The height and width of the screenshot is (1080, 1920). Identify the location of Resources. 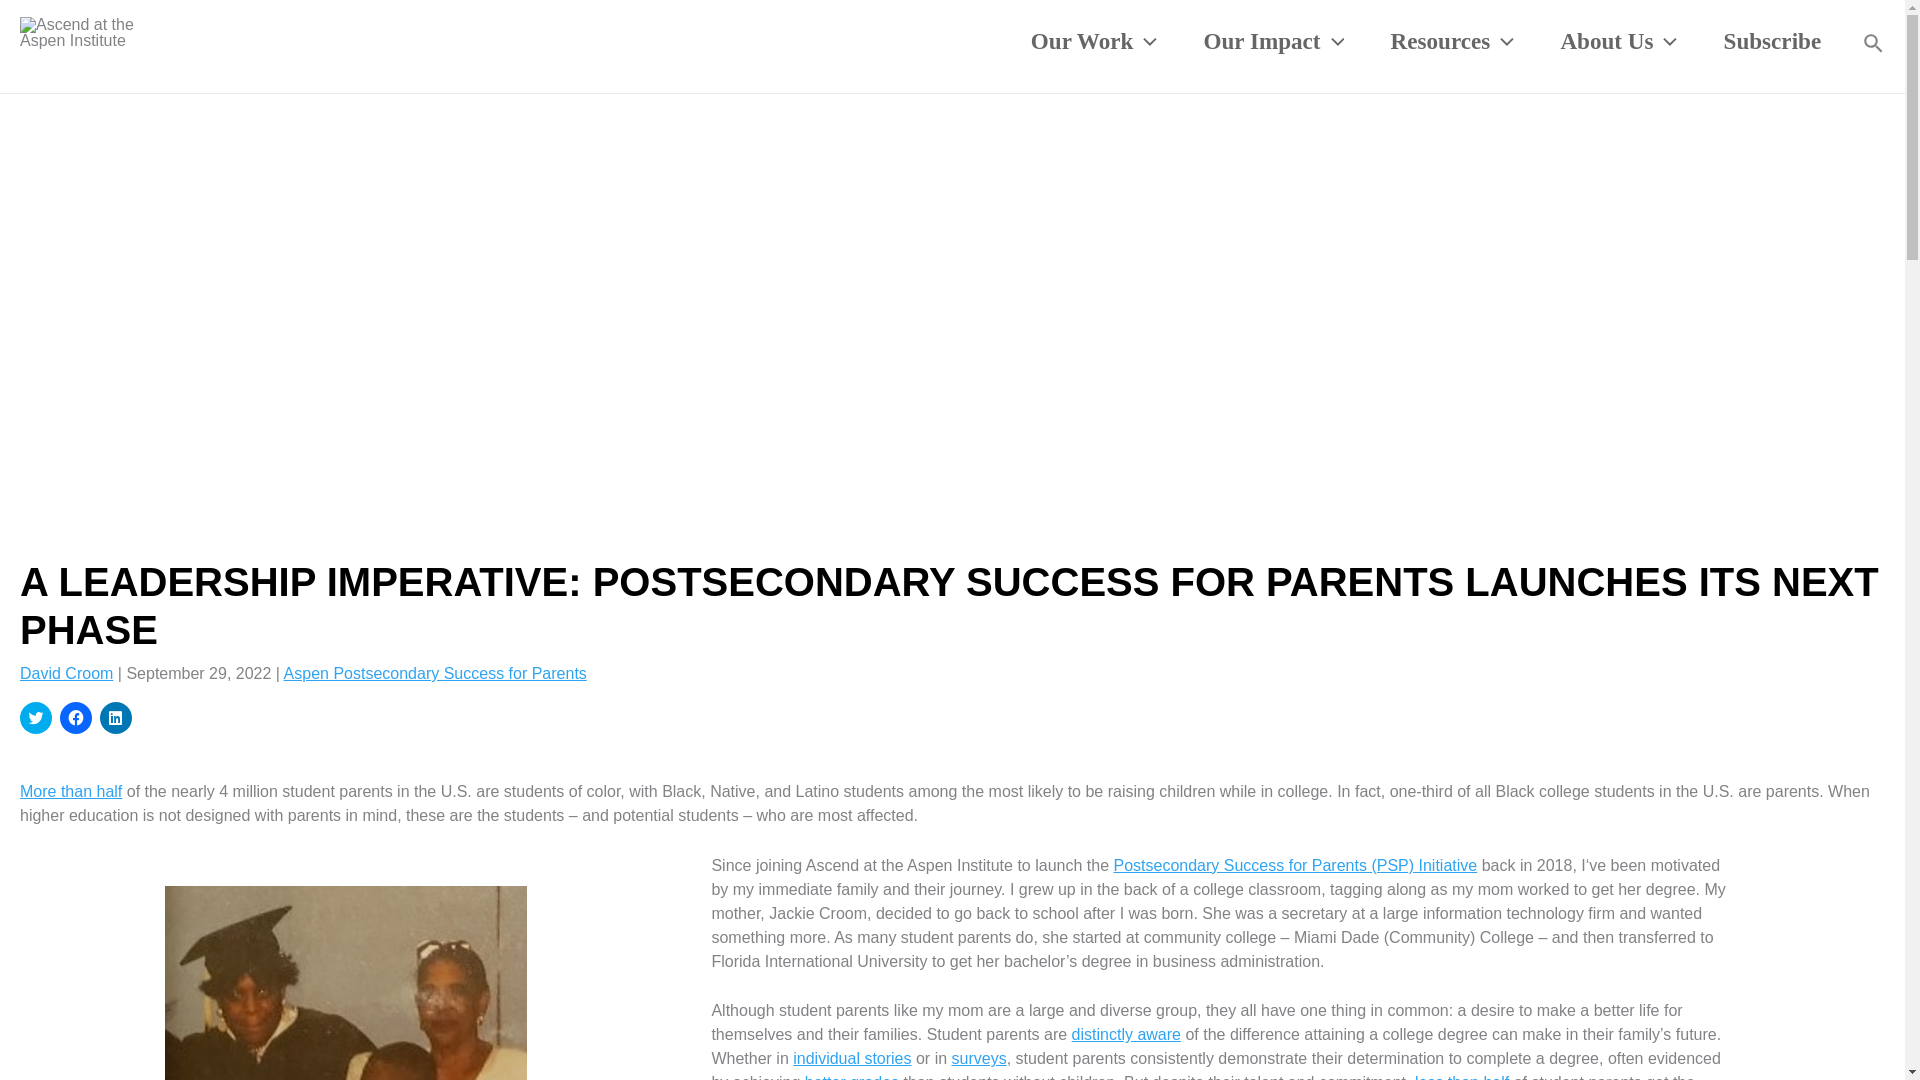
(1452, 41).